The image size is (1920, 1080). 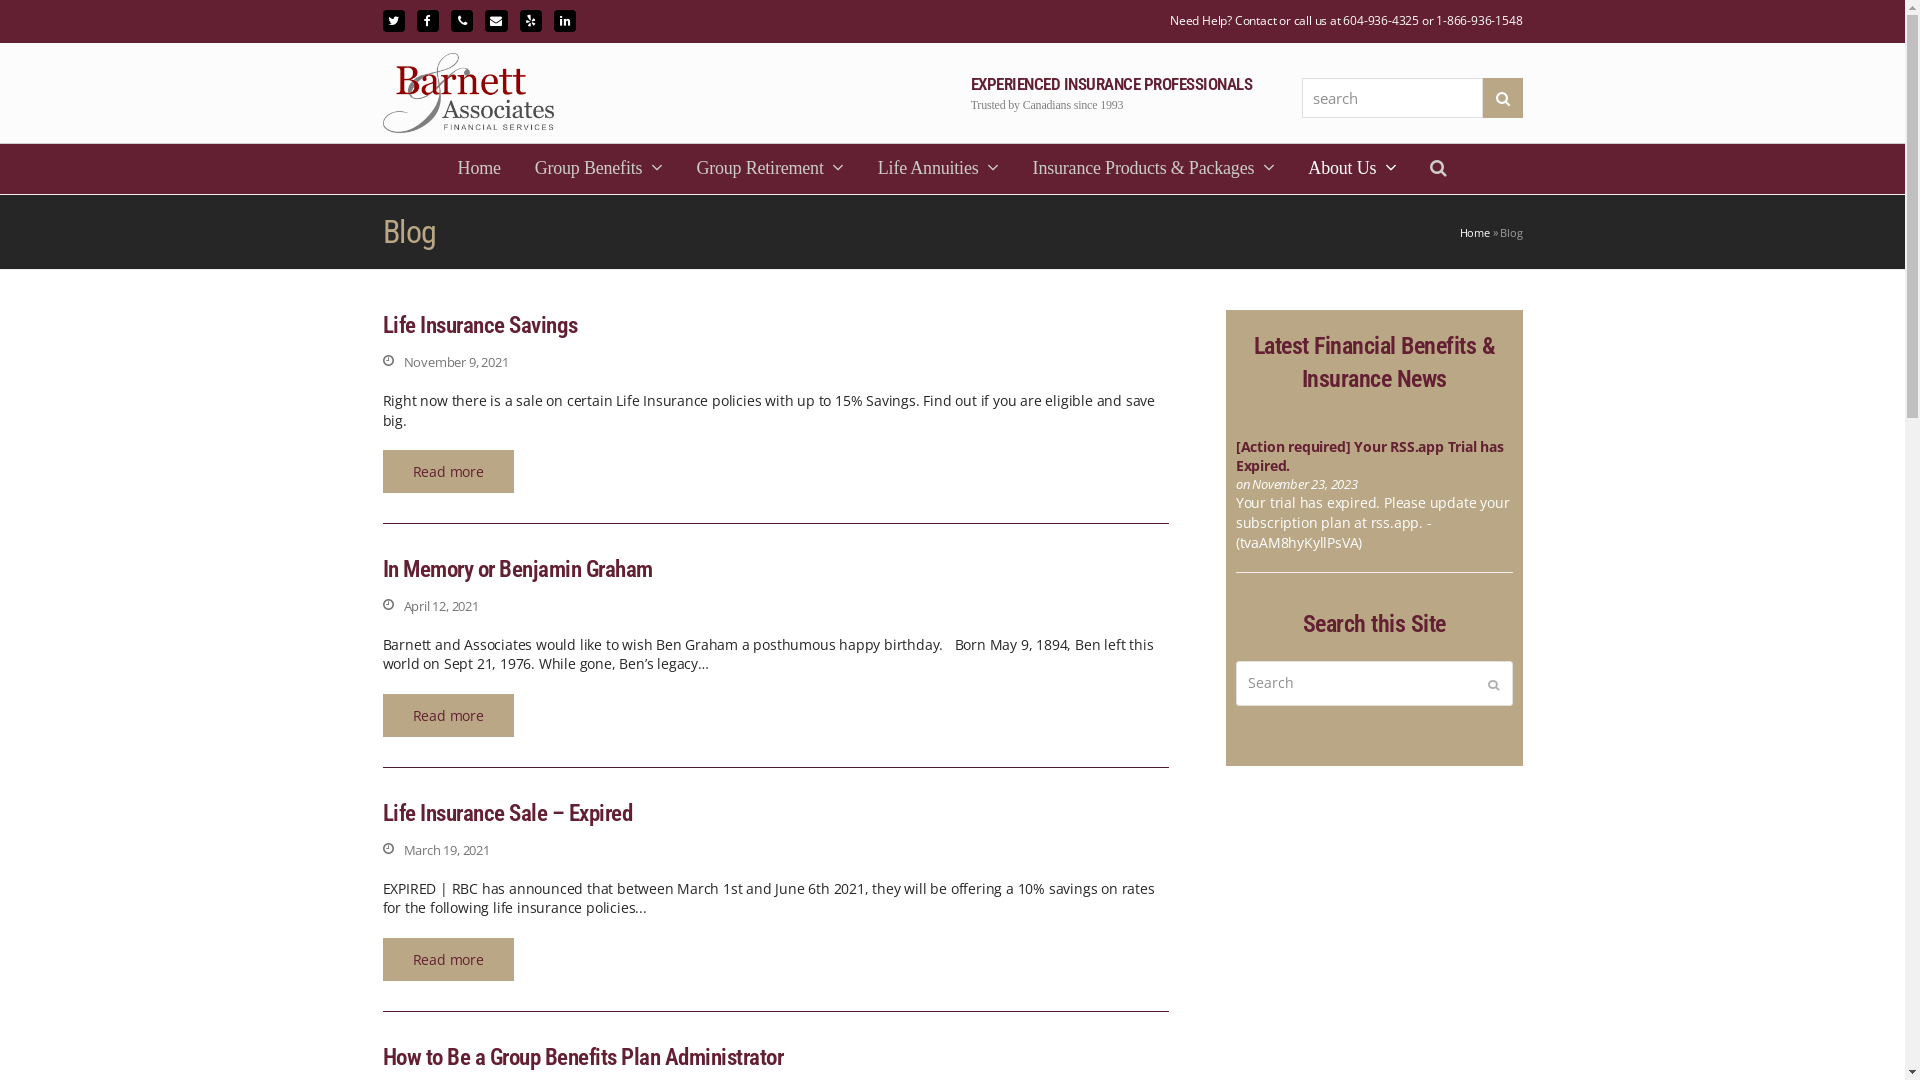 I want to click on [Action required] Your RSS.app Trial has Expired., so click(x=1370, y=456).